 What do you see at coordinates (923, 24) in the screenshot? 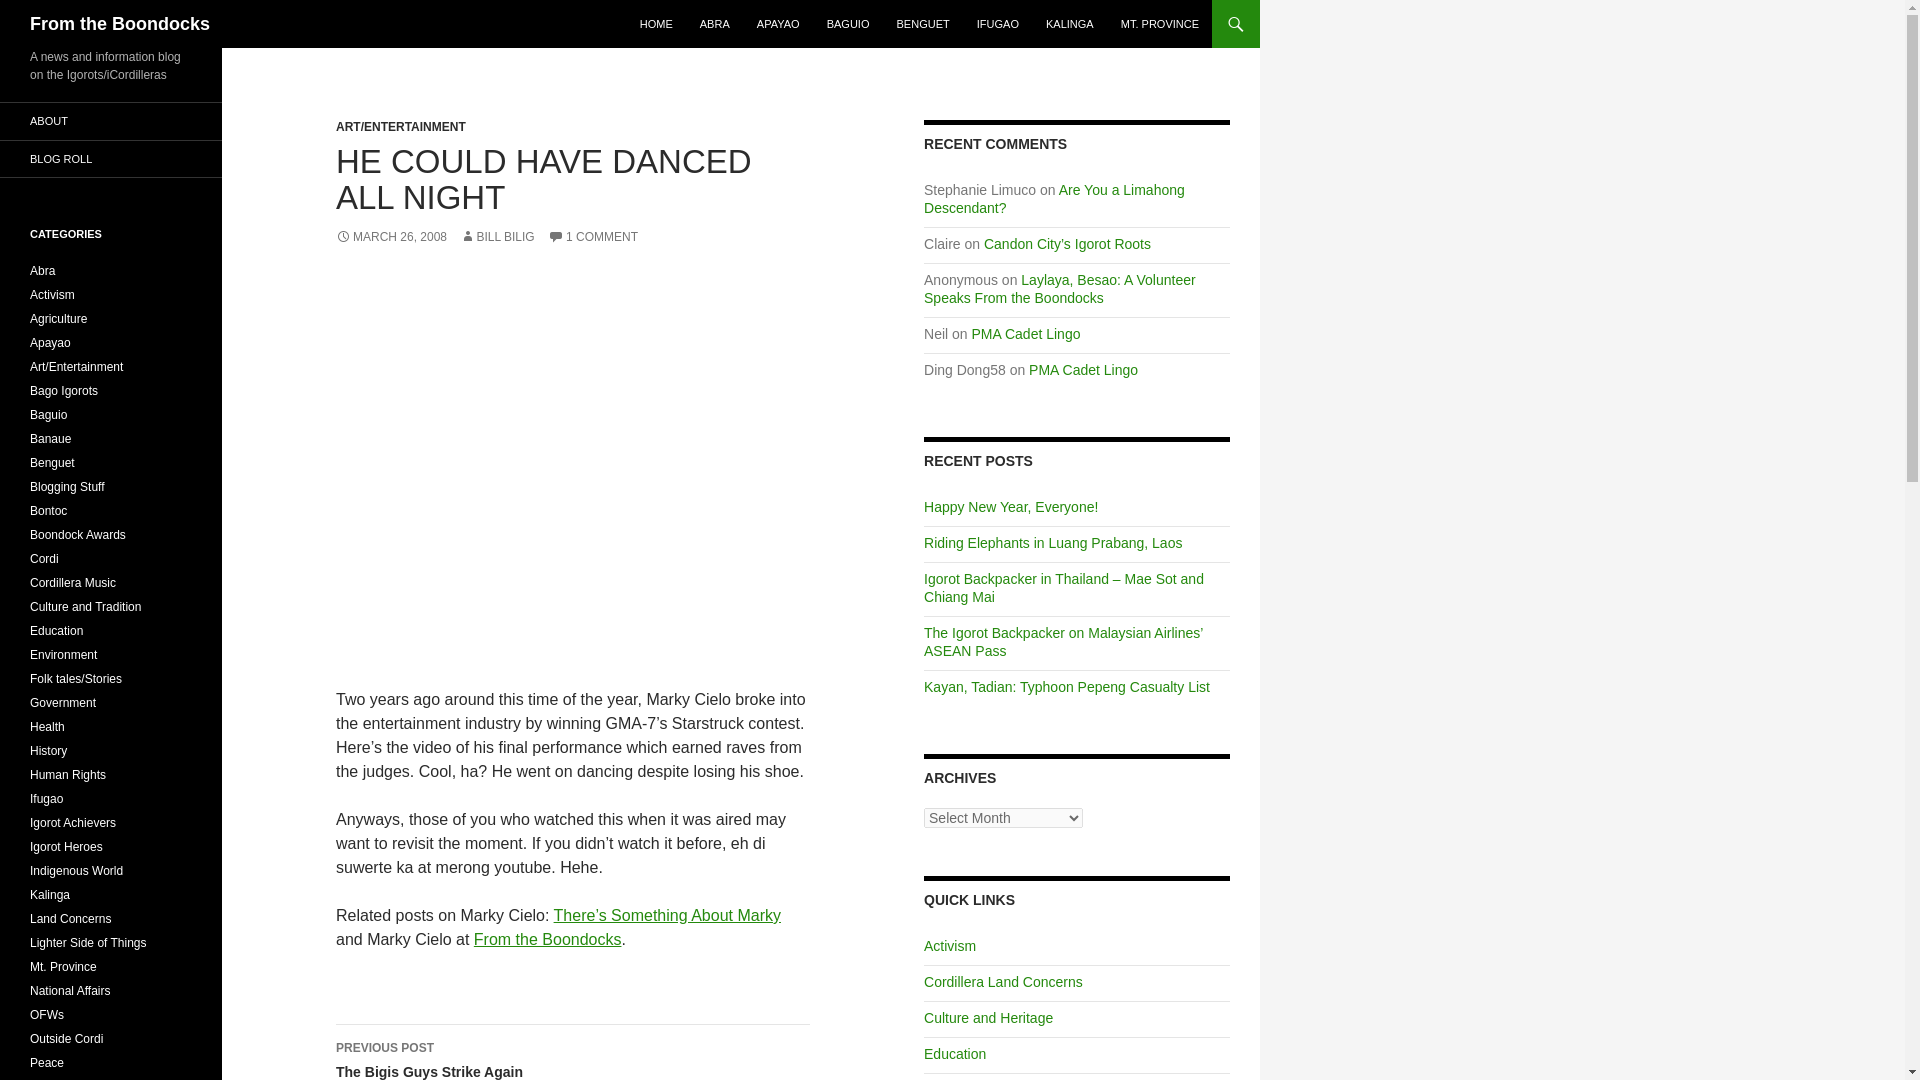
I see `BENGUET` at bounding box center [923, 24].